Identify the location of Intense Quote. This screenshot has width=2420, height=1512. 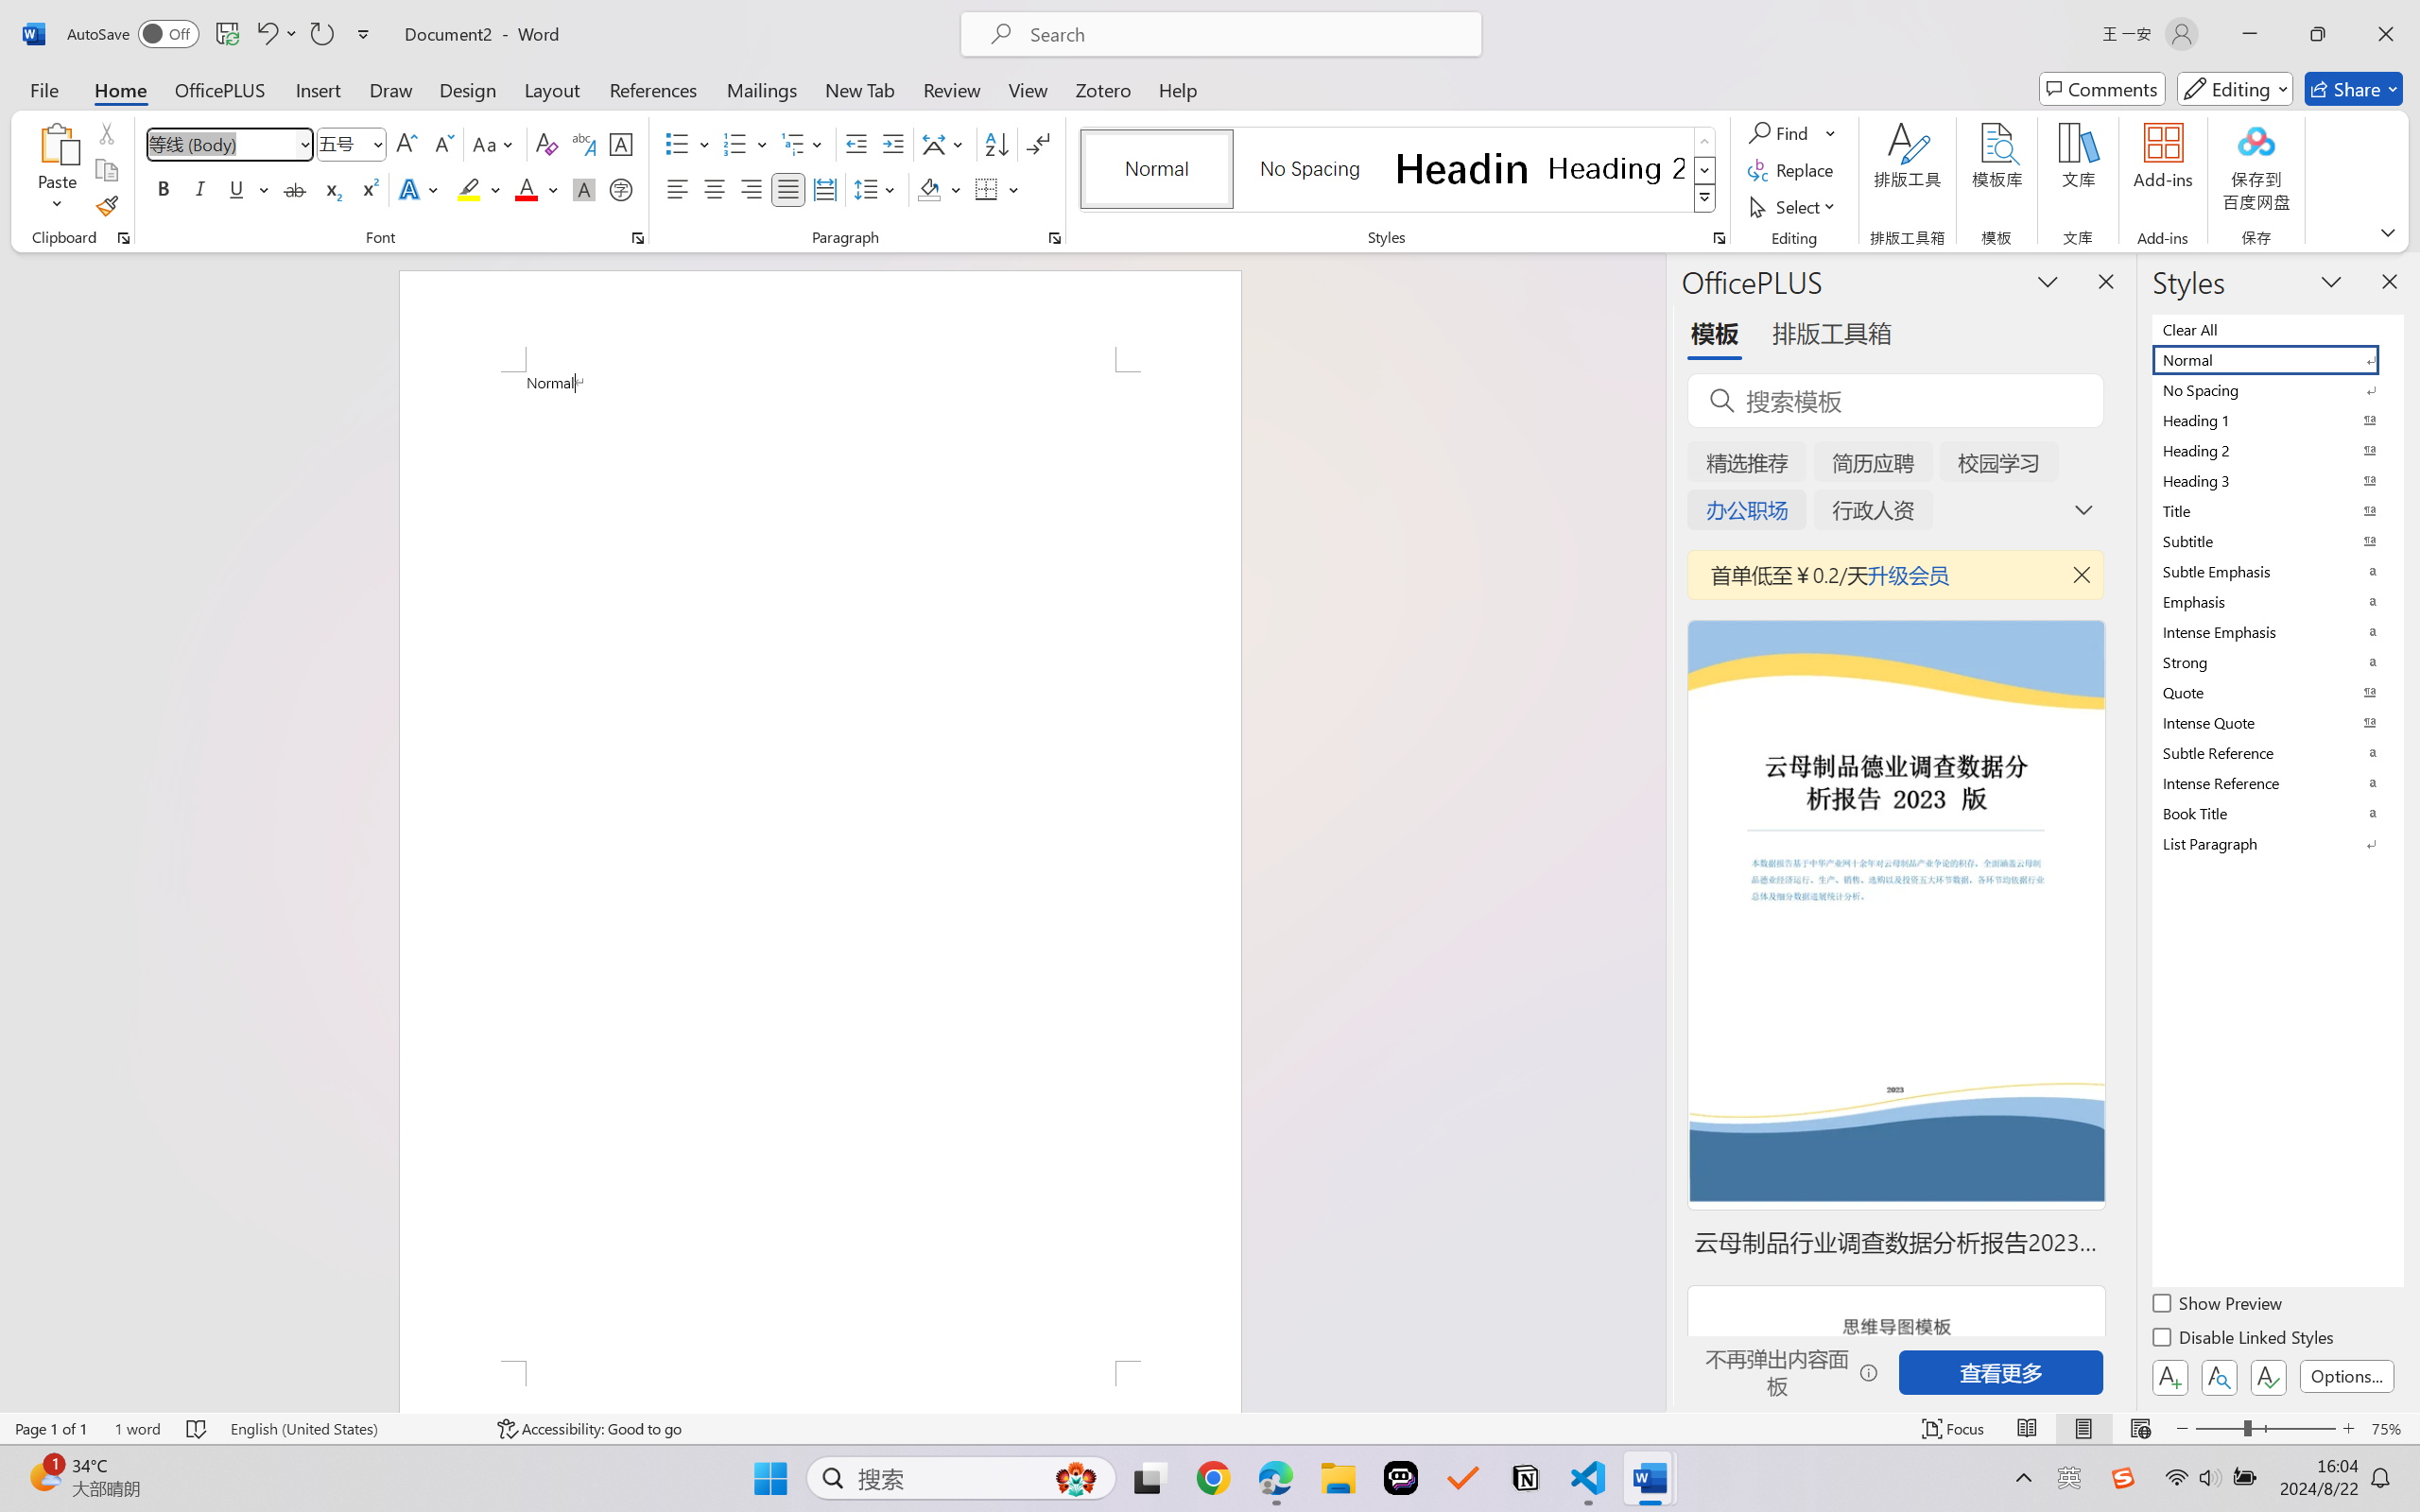
(2276, 722).